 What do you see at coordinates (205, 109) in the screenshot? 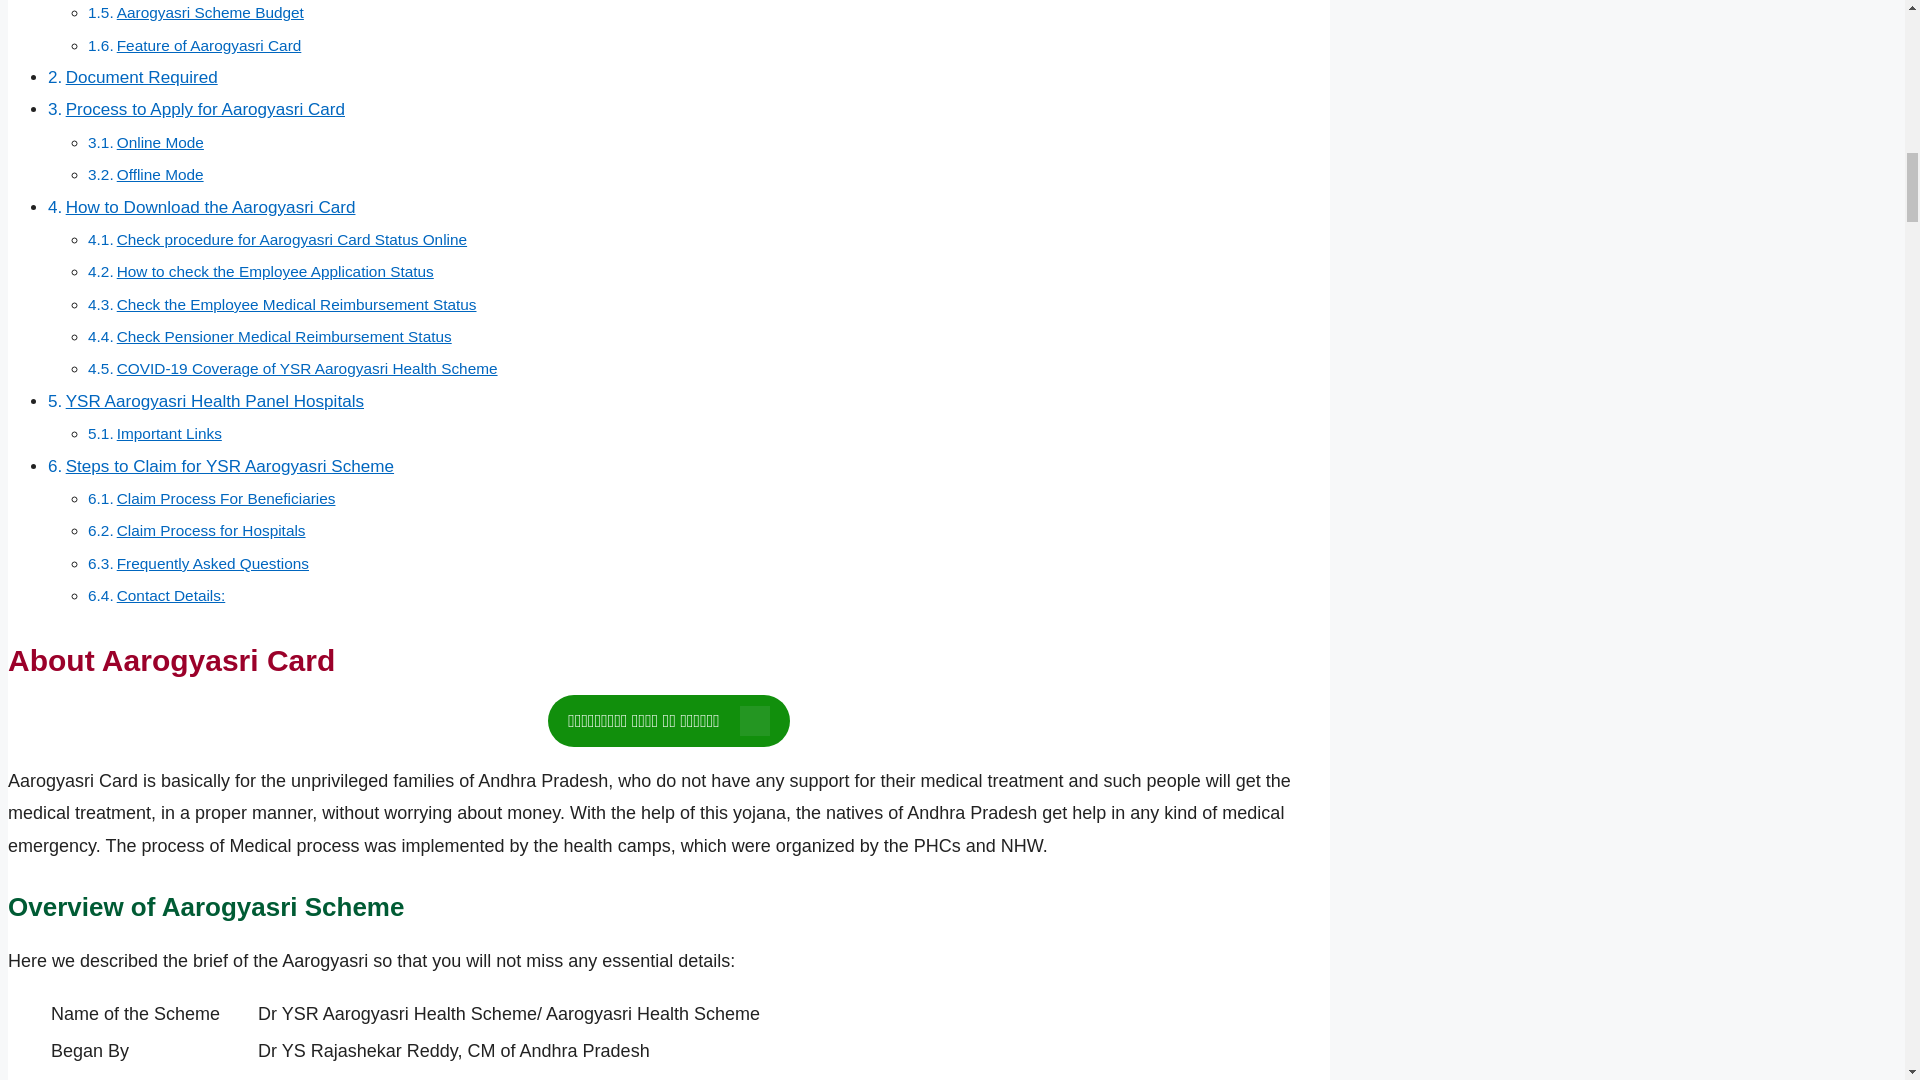
I see `Process to Apply for Aarogyasri Card` at bounding box center [205, 109].